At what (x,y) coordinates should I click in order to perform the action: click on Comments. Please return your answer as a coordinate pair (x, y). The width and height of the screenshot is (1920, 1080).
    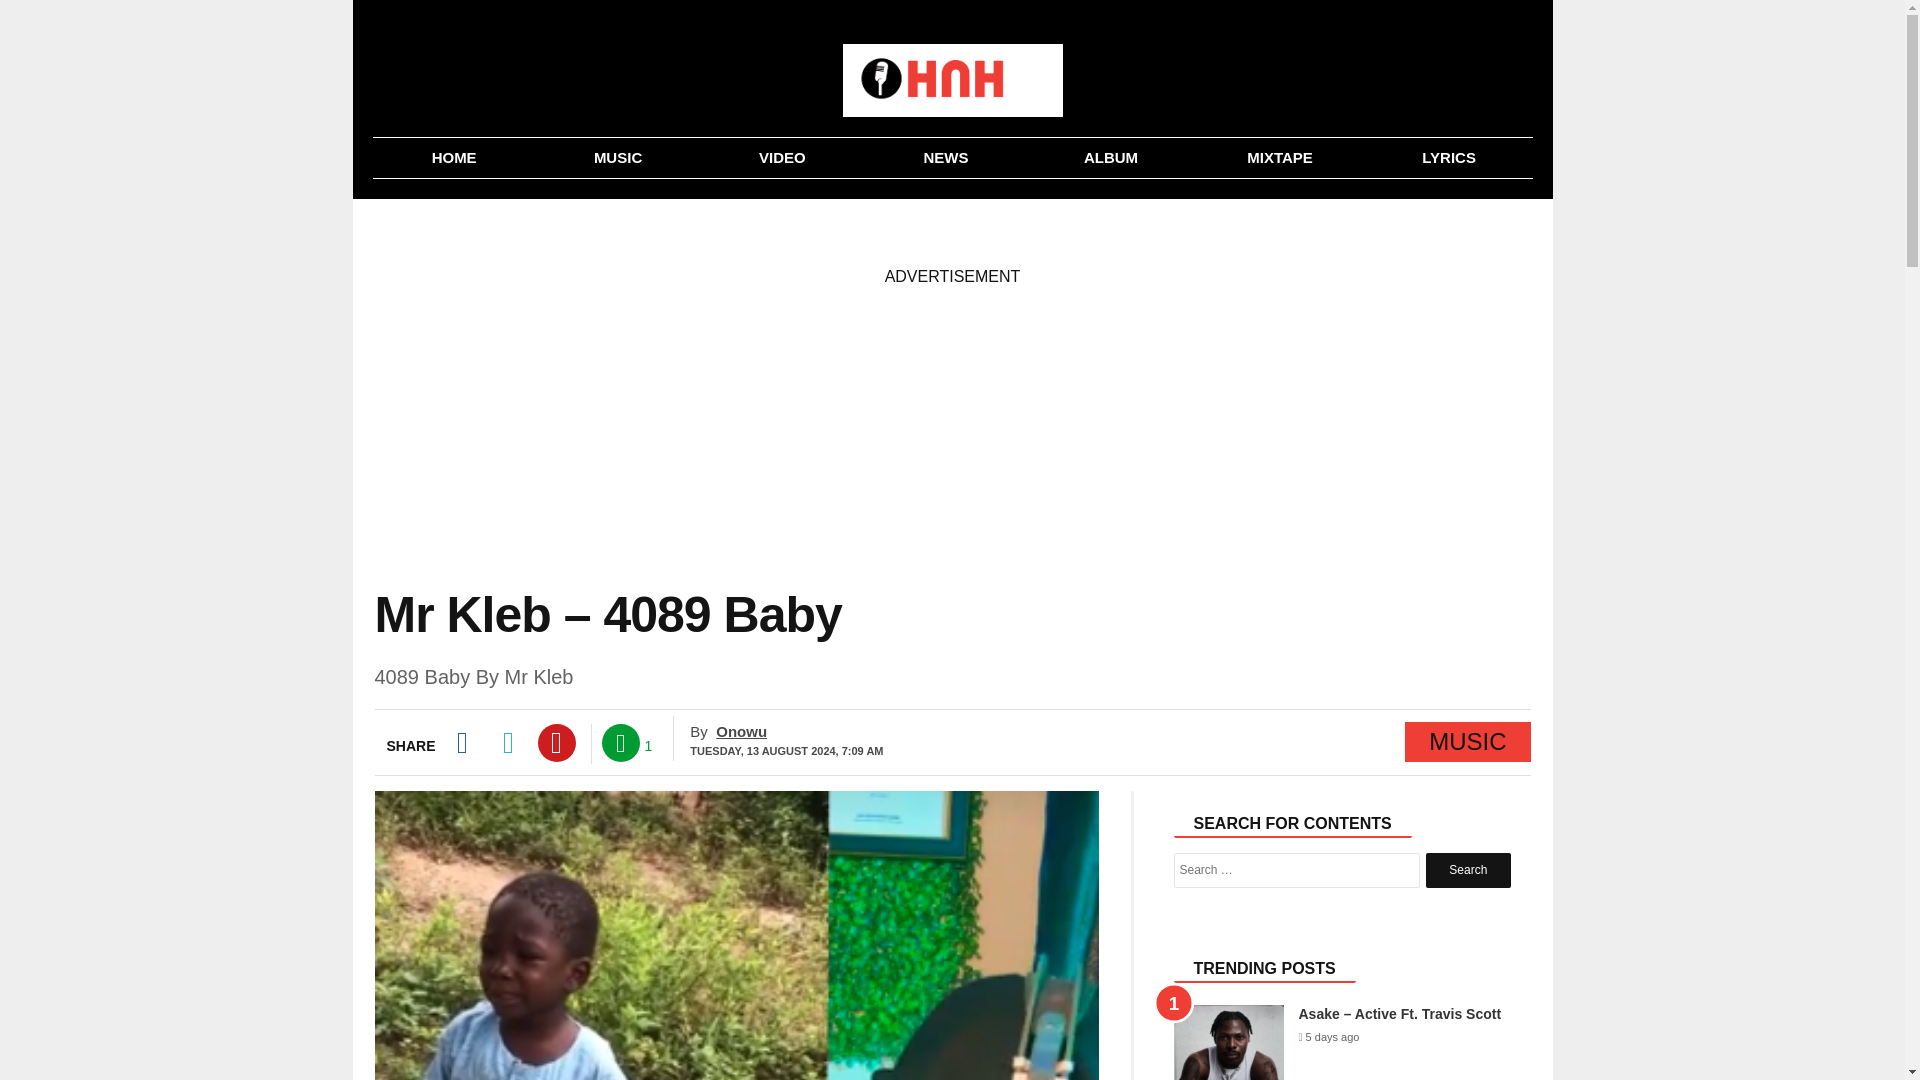
    Looking at the image, I should click on (620, 742).